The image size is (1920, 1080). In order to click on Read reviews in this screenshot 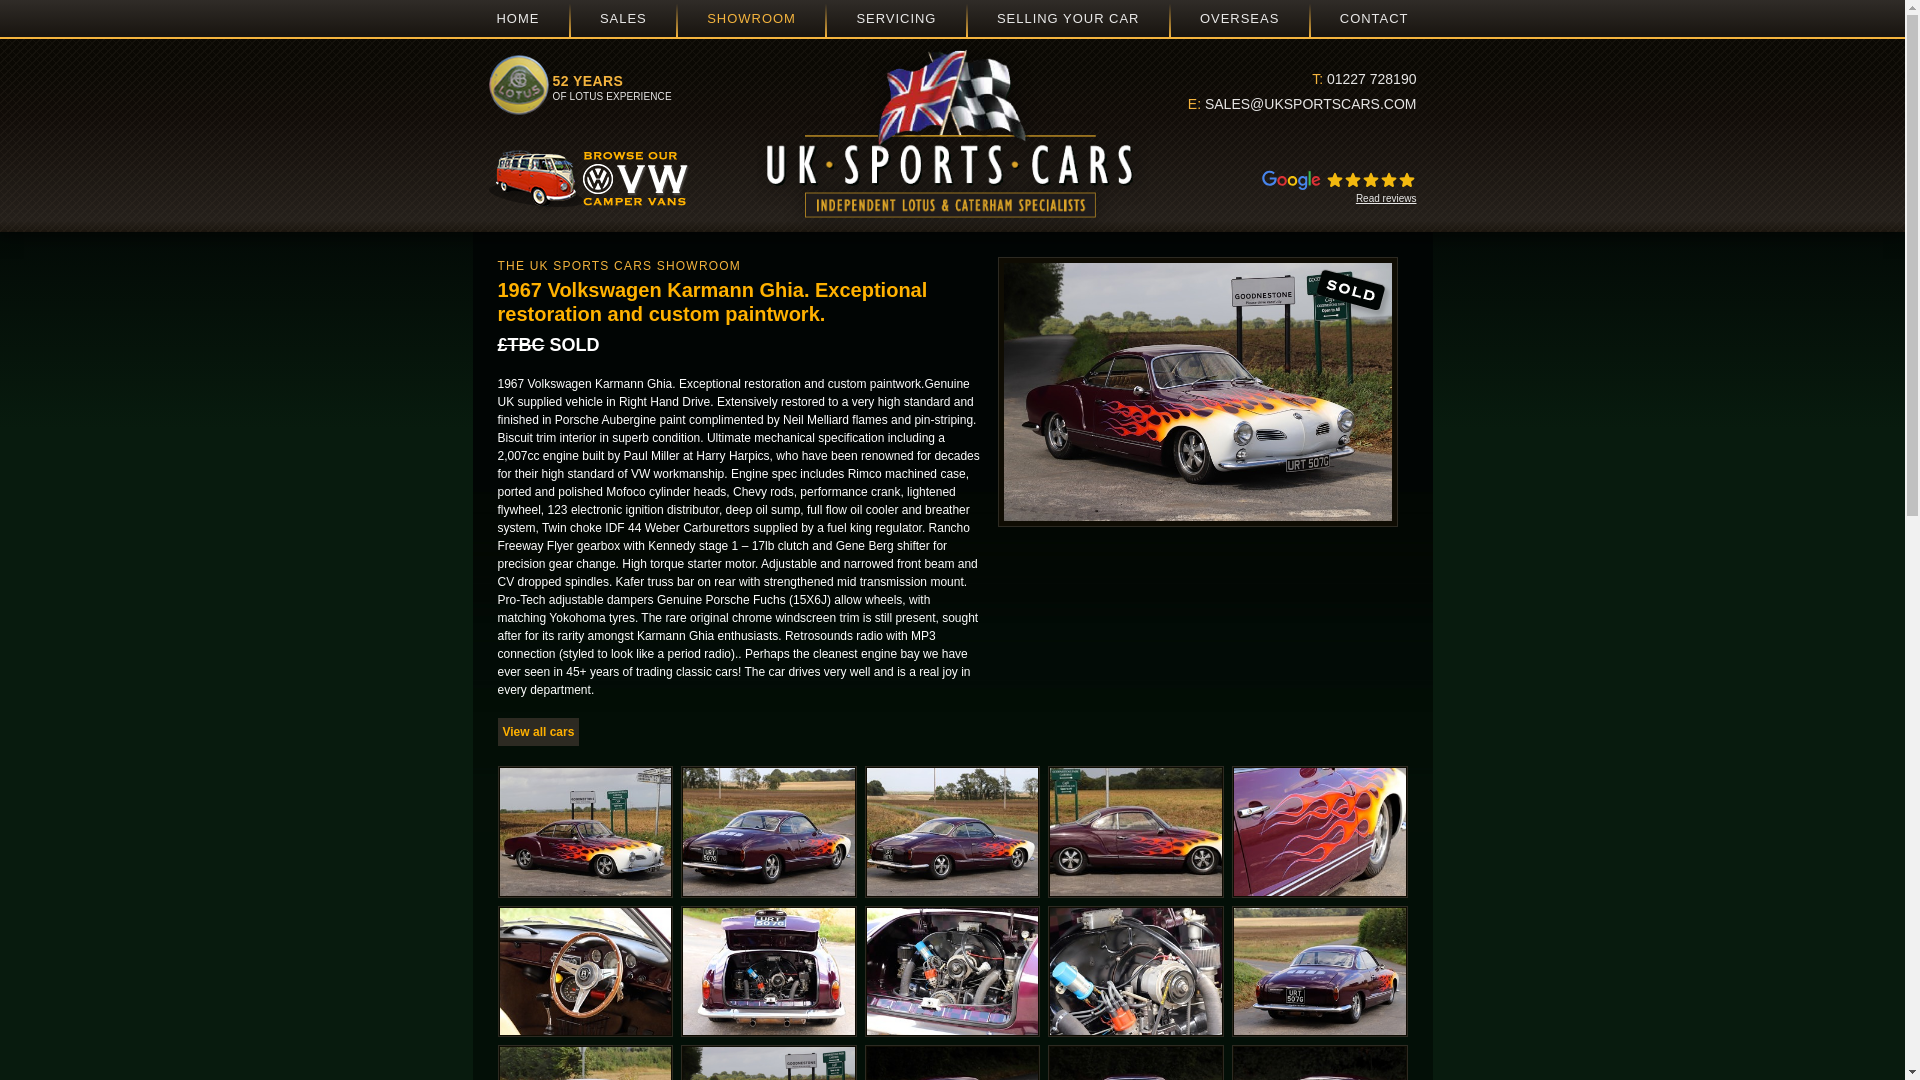, I will do `click(1374, 18)`.